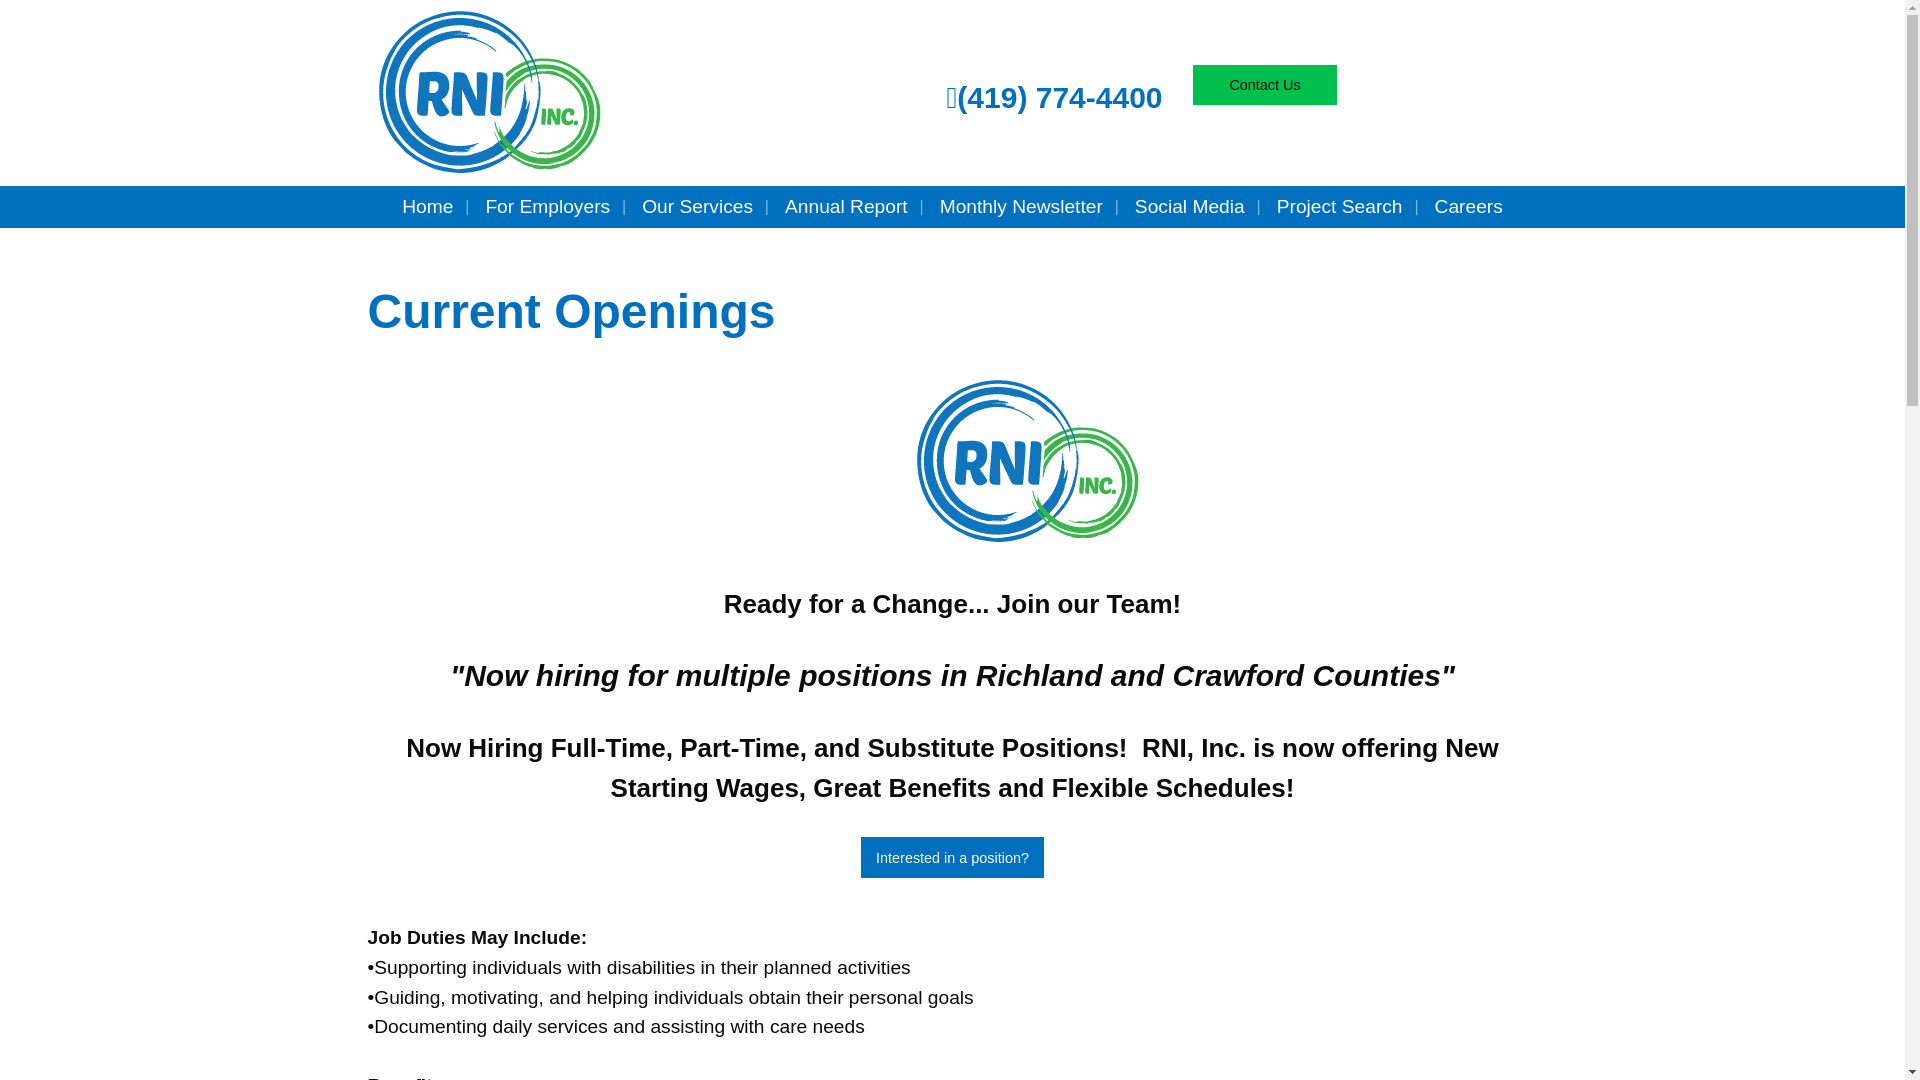 The height and width of the screenshot is (1080, 1920). Describe the element at coordinates (952, 858) in the screenshot. I see `Interested in a position?` at that location.